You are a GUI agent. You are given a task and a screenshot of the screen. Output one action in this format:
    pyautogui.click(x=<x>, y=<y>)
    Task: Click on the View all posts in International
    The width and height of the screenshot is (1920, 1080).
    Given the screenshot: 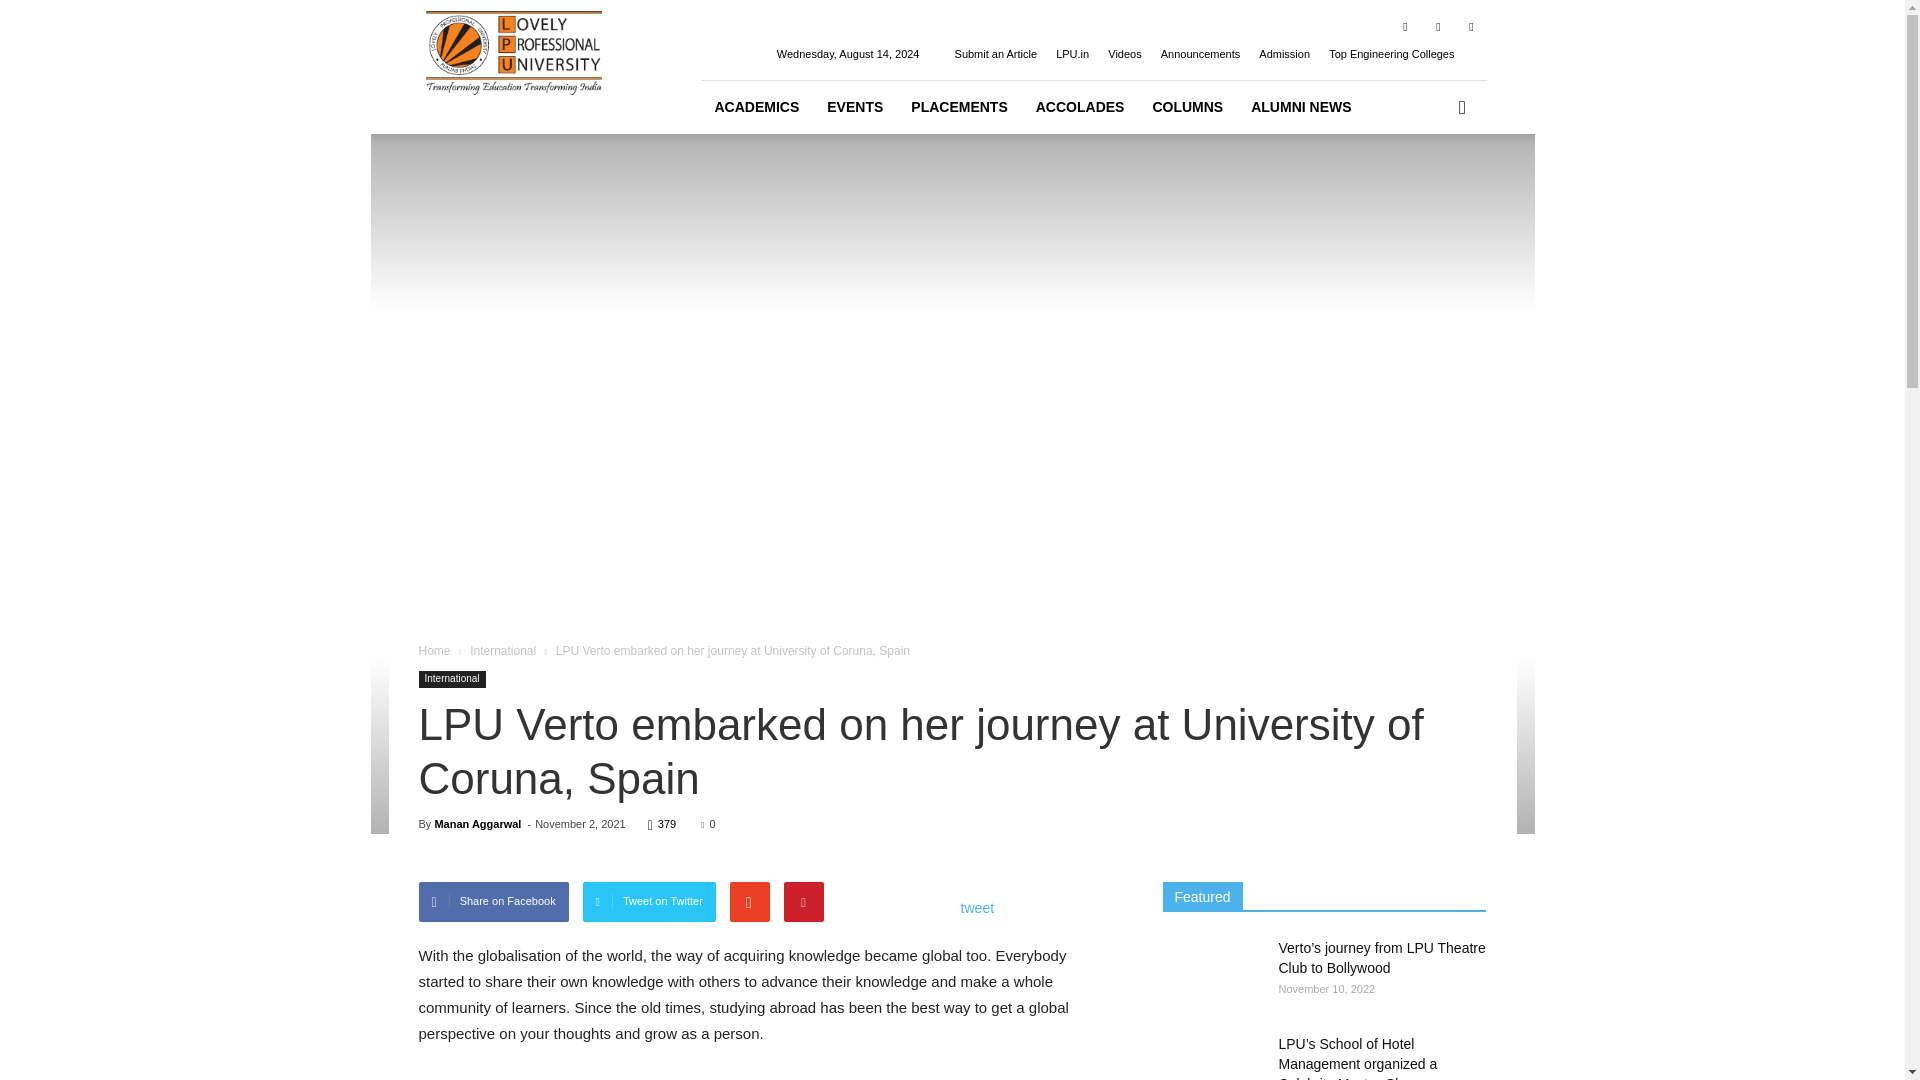 What is the action you would take?
    pyautogui.click(x=502, y=650)
    